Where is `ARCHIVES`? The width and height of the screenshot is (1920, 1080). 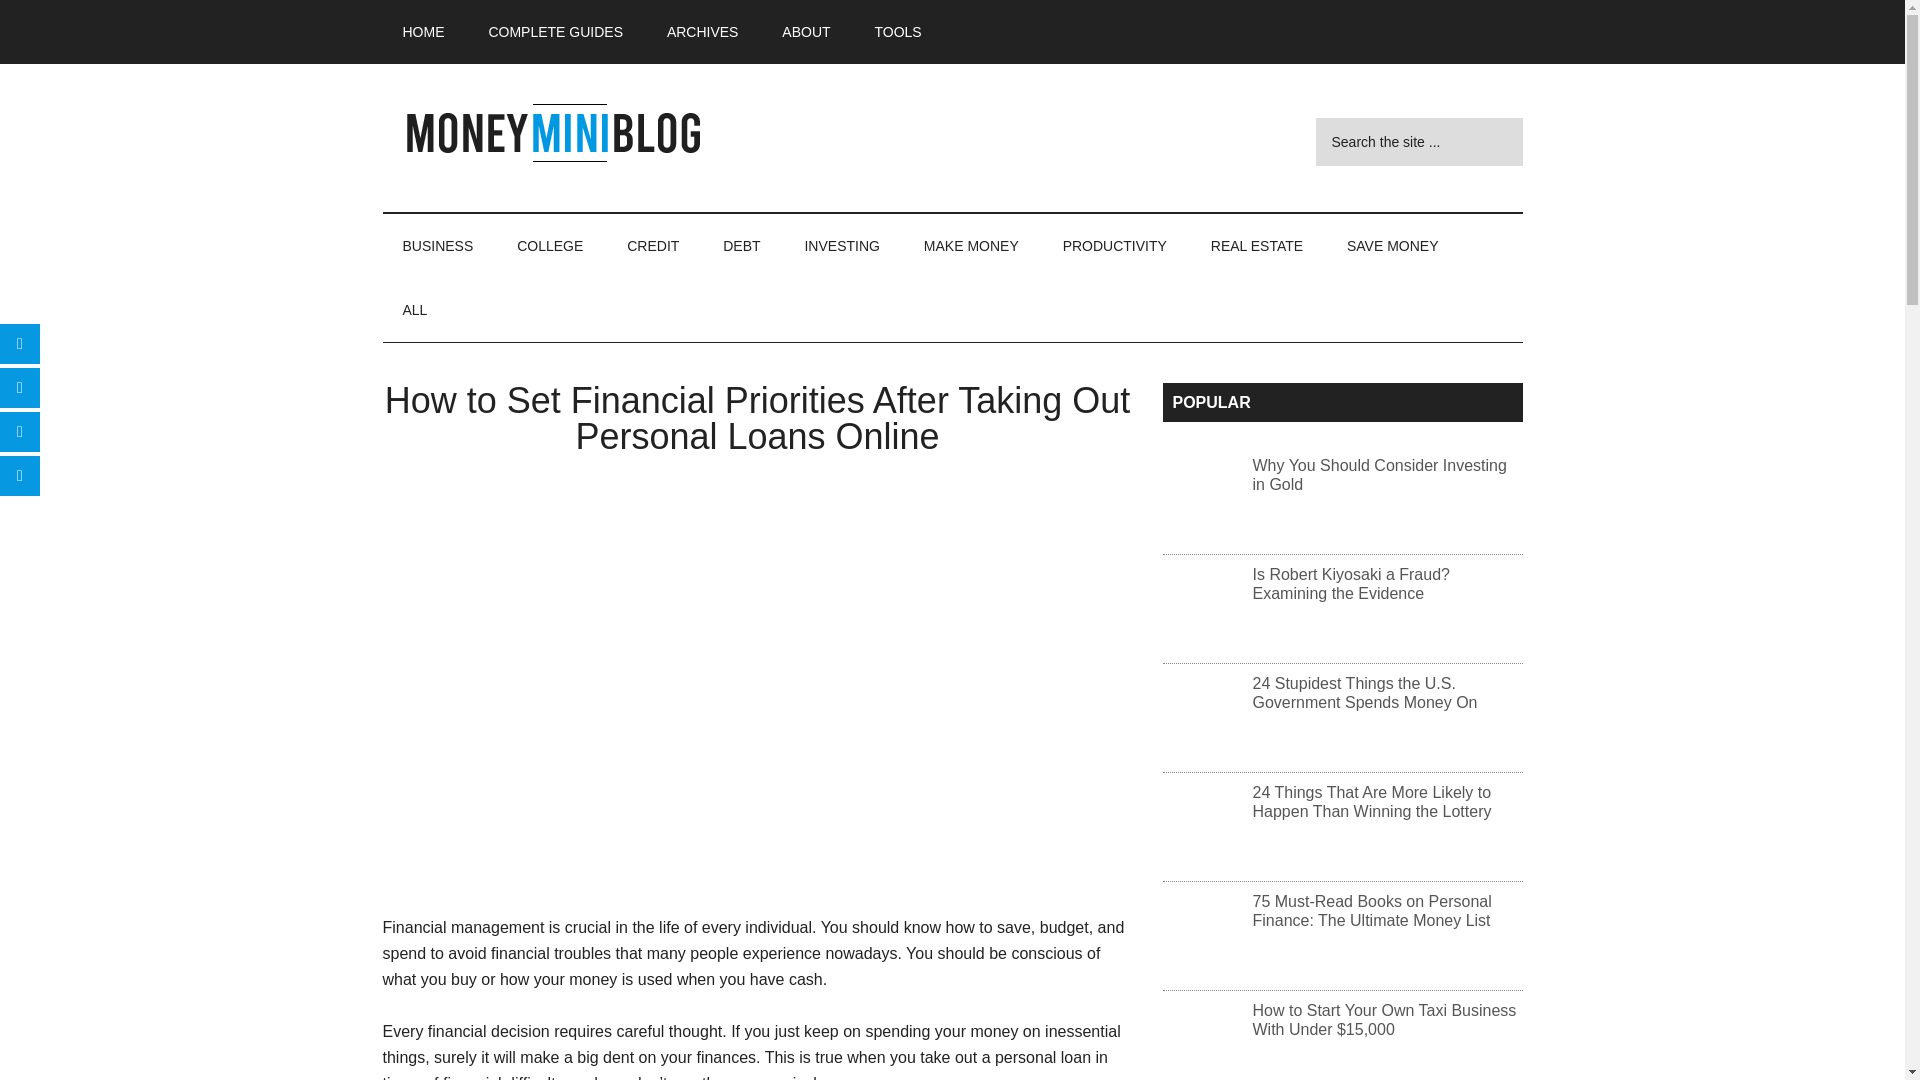 ARCHIVES is located at coordinates (702, 32).